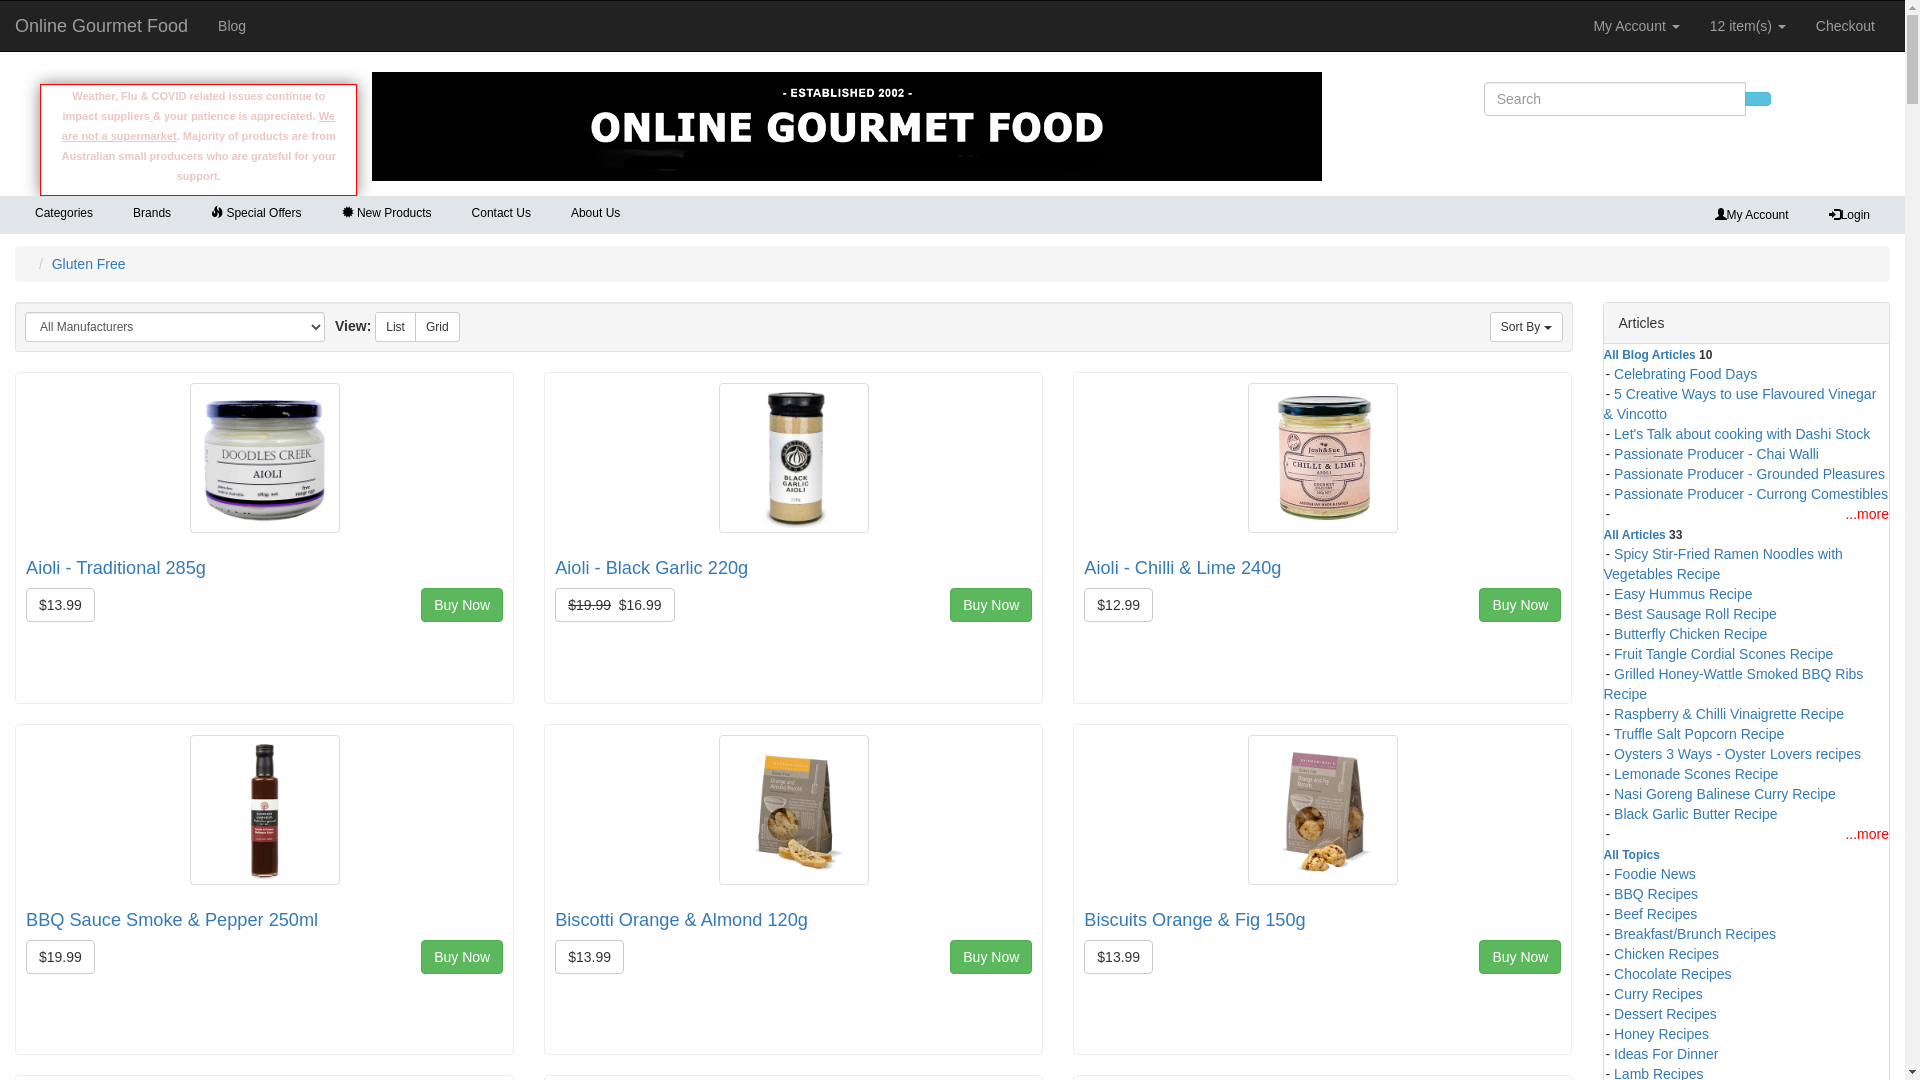  Describe the element at coordinates (438, 326) in the screenshot. I see `Grid` at that location.